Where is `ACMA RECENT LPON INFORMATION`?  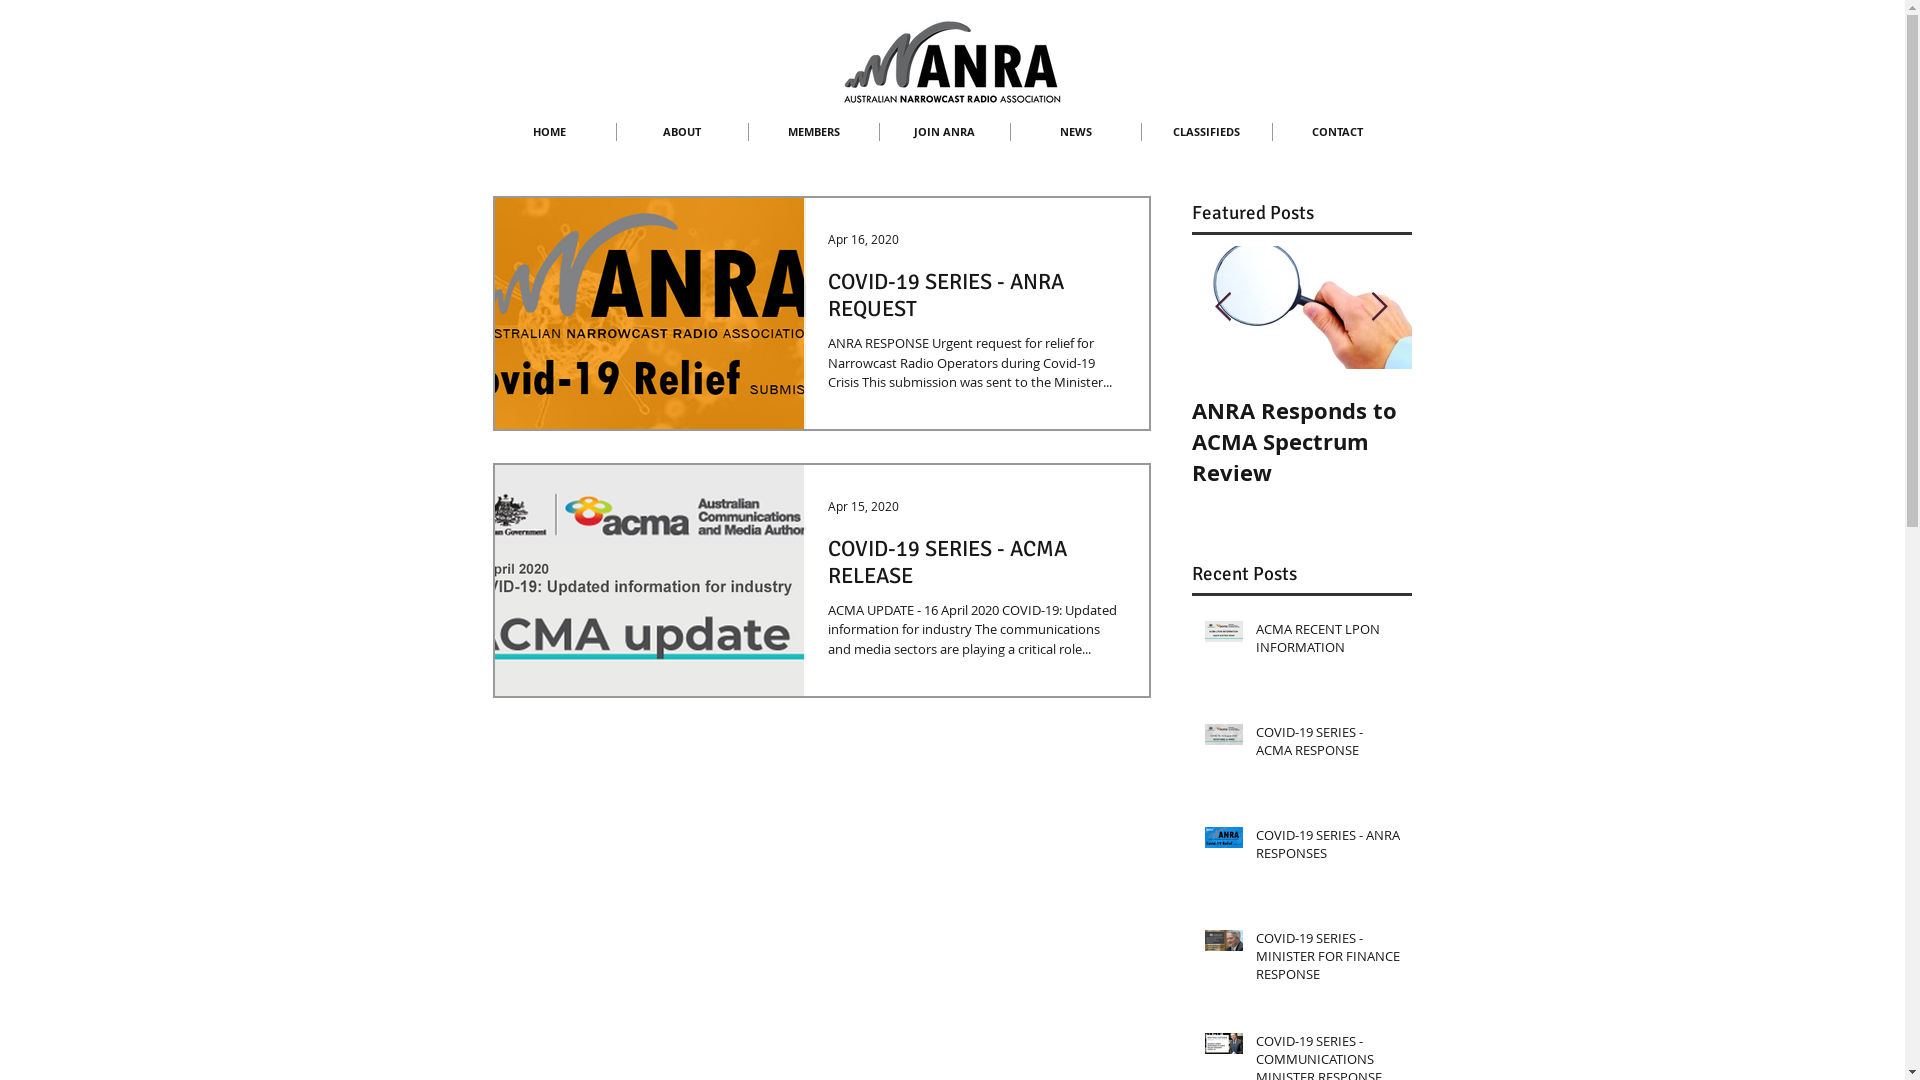
ACMA RECENT LPON INFORMATION is located at coordinates (1328, 642).